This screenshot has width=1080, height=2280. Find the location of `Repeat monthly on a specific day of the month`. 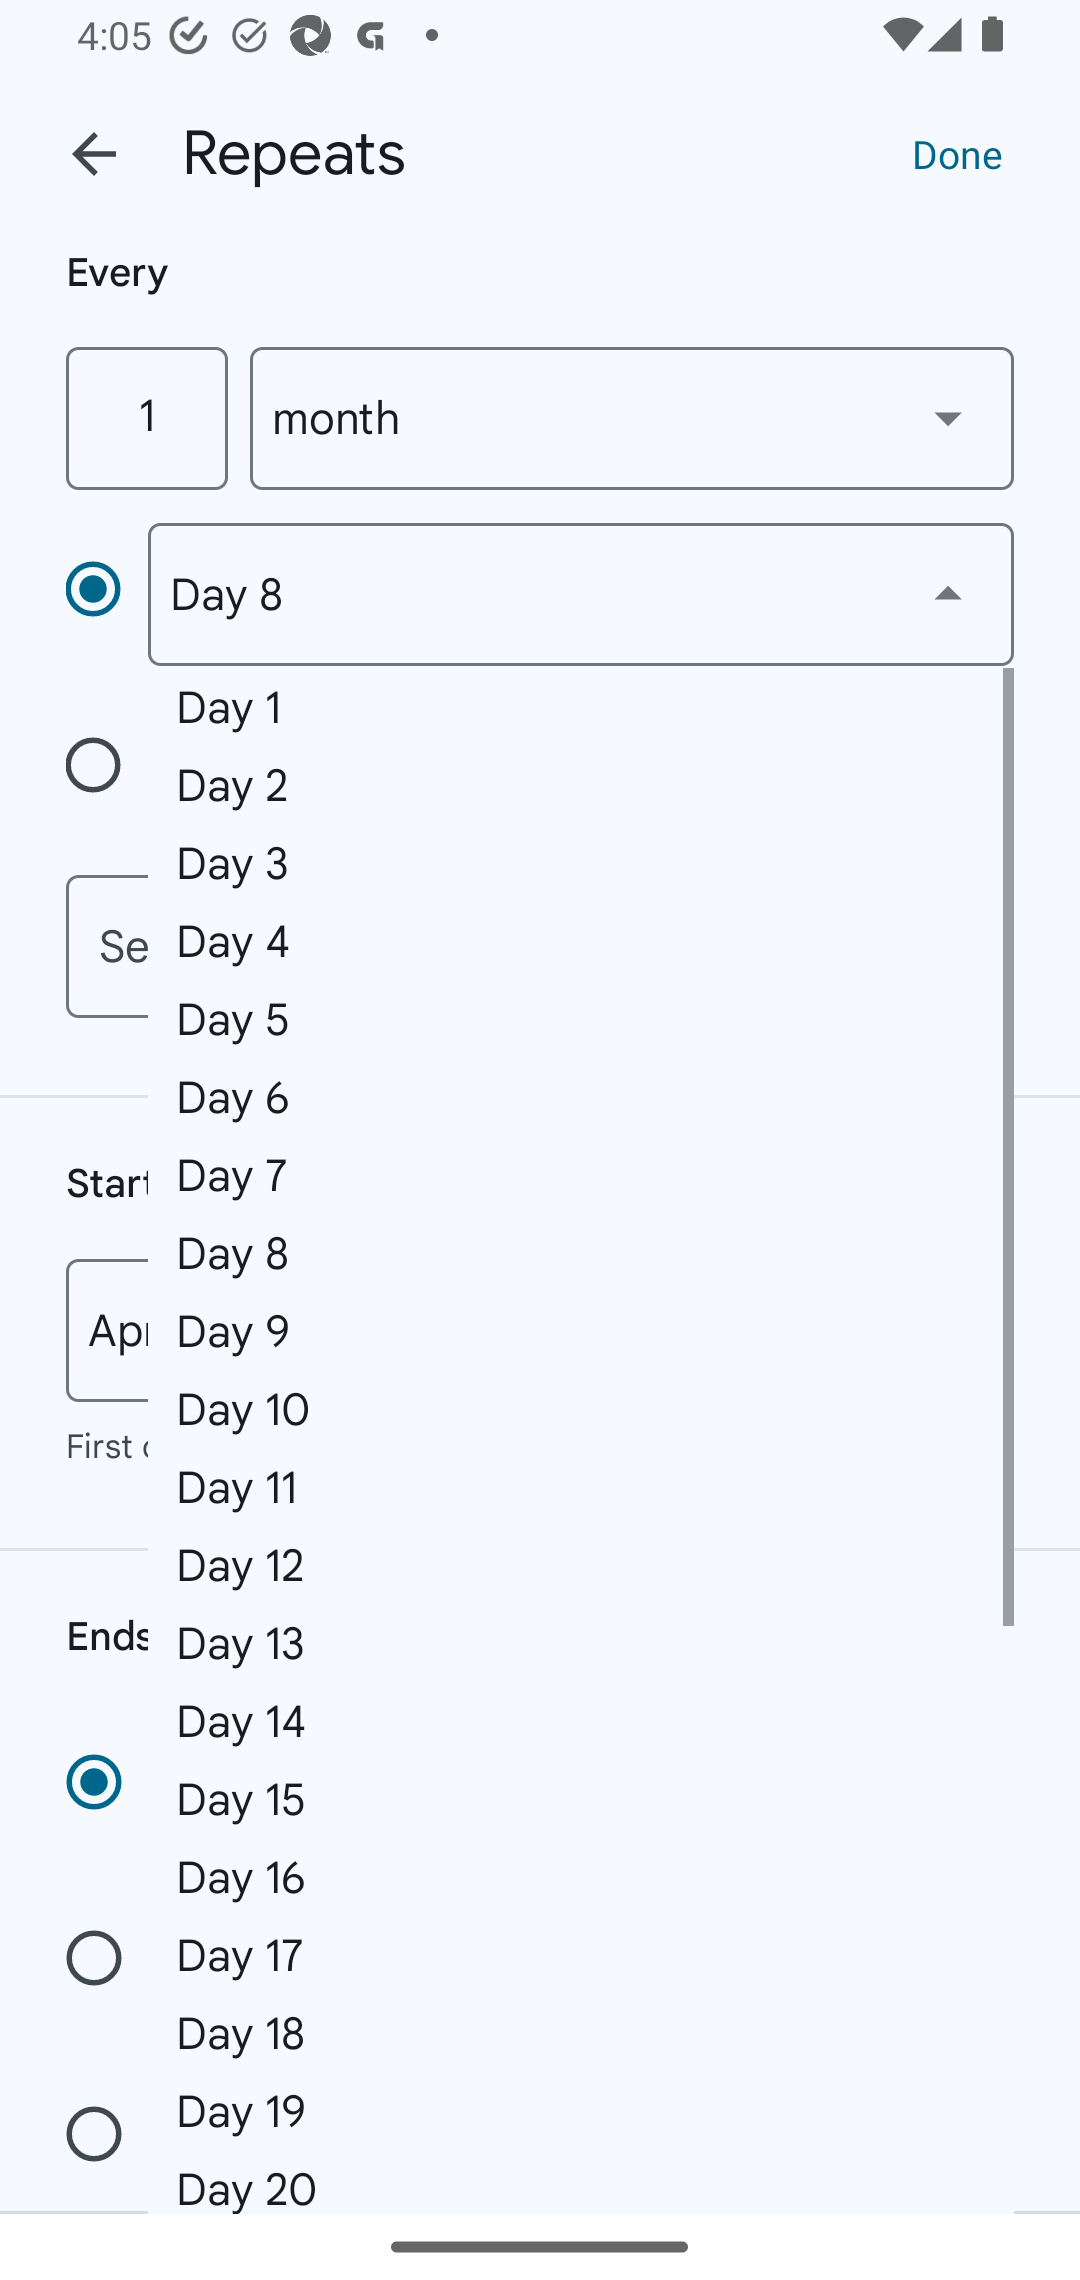

Repeat monthly on a specific day of the month is located at coordinates (106, 593).